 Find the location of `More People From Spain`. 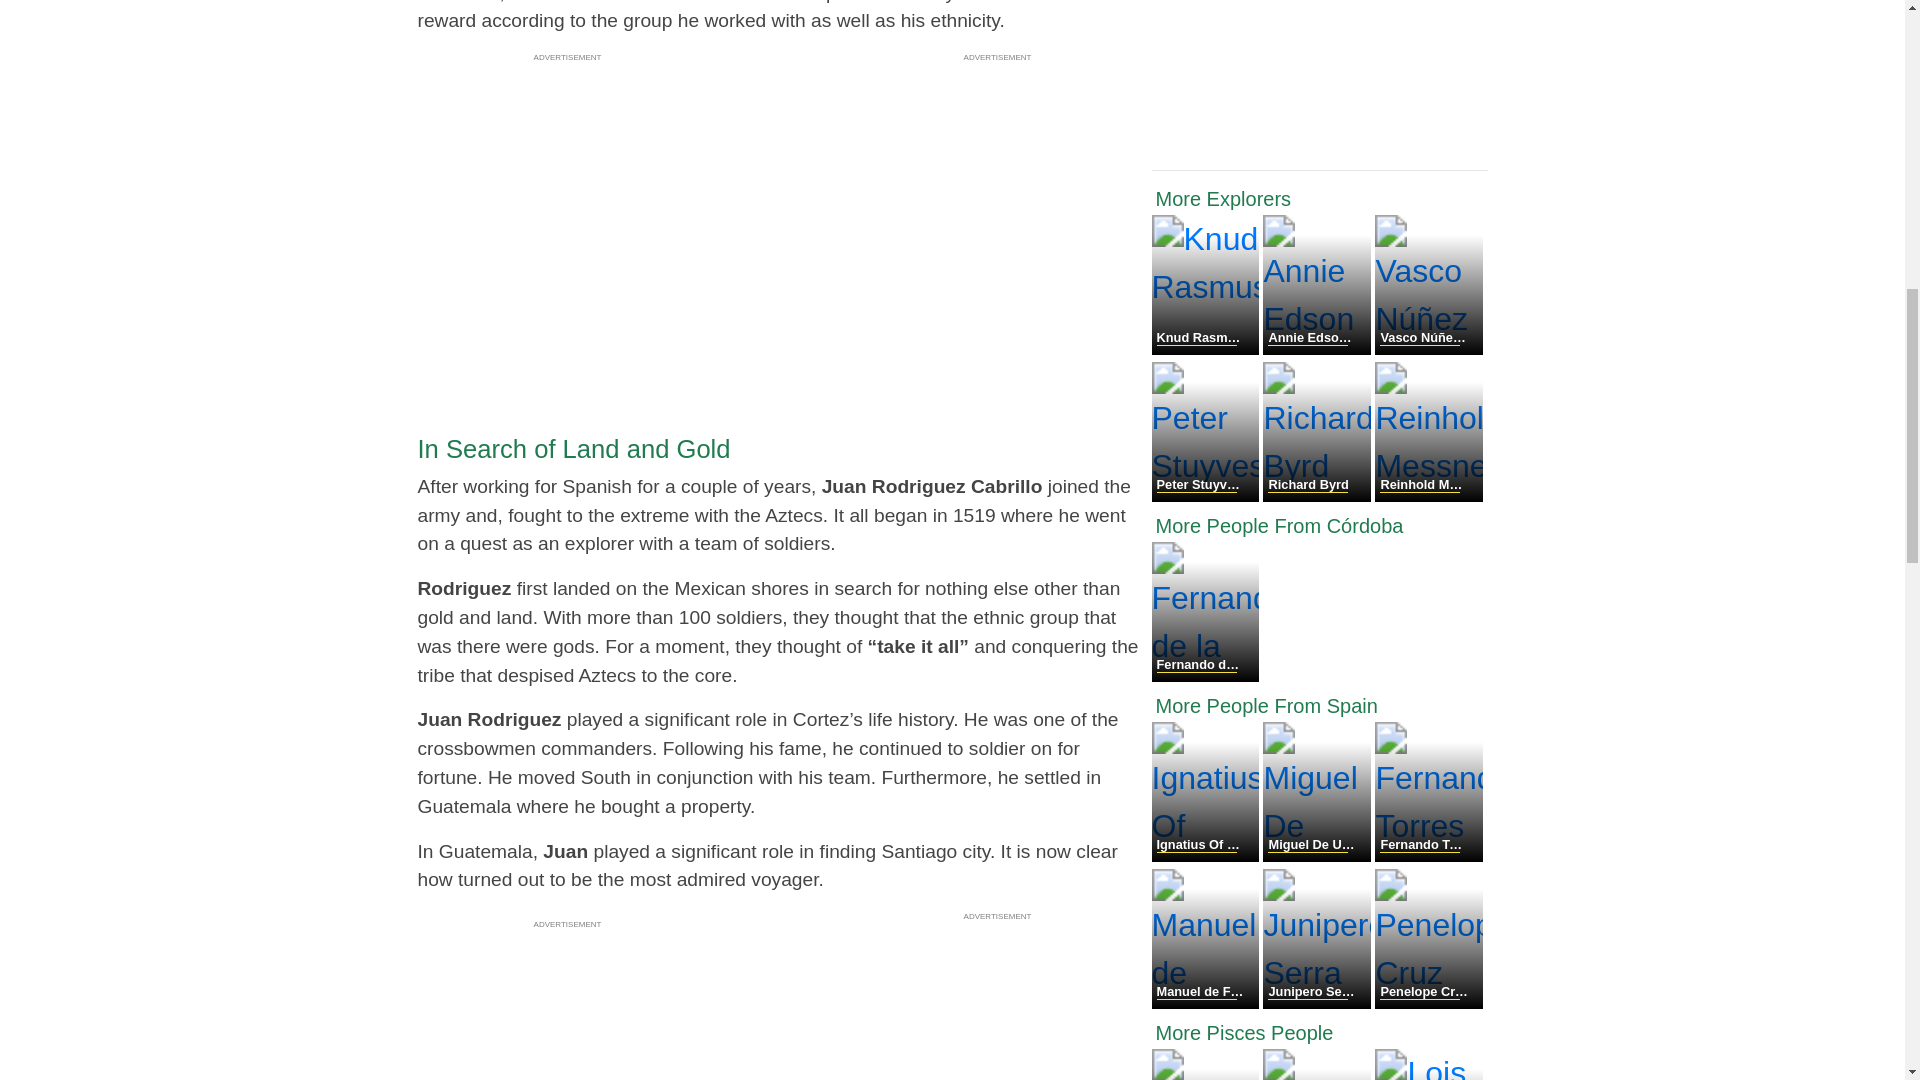

More People From Spain is located at coordinates (1320, 706).